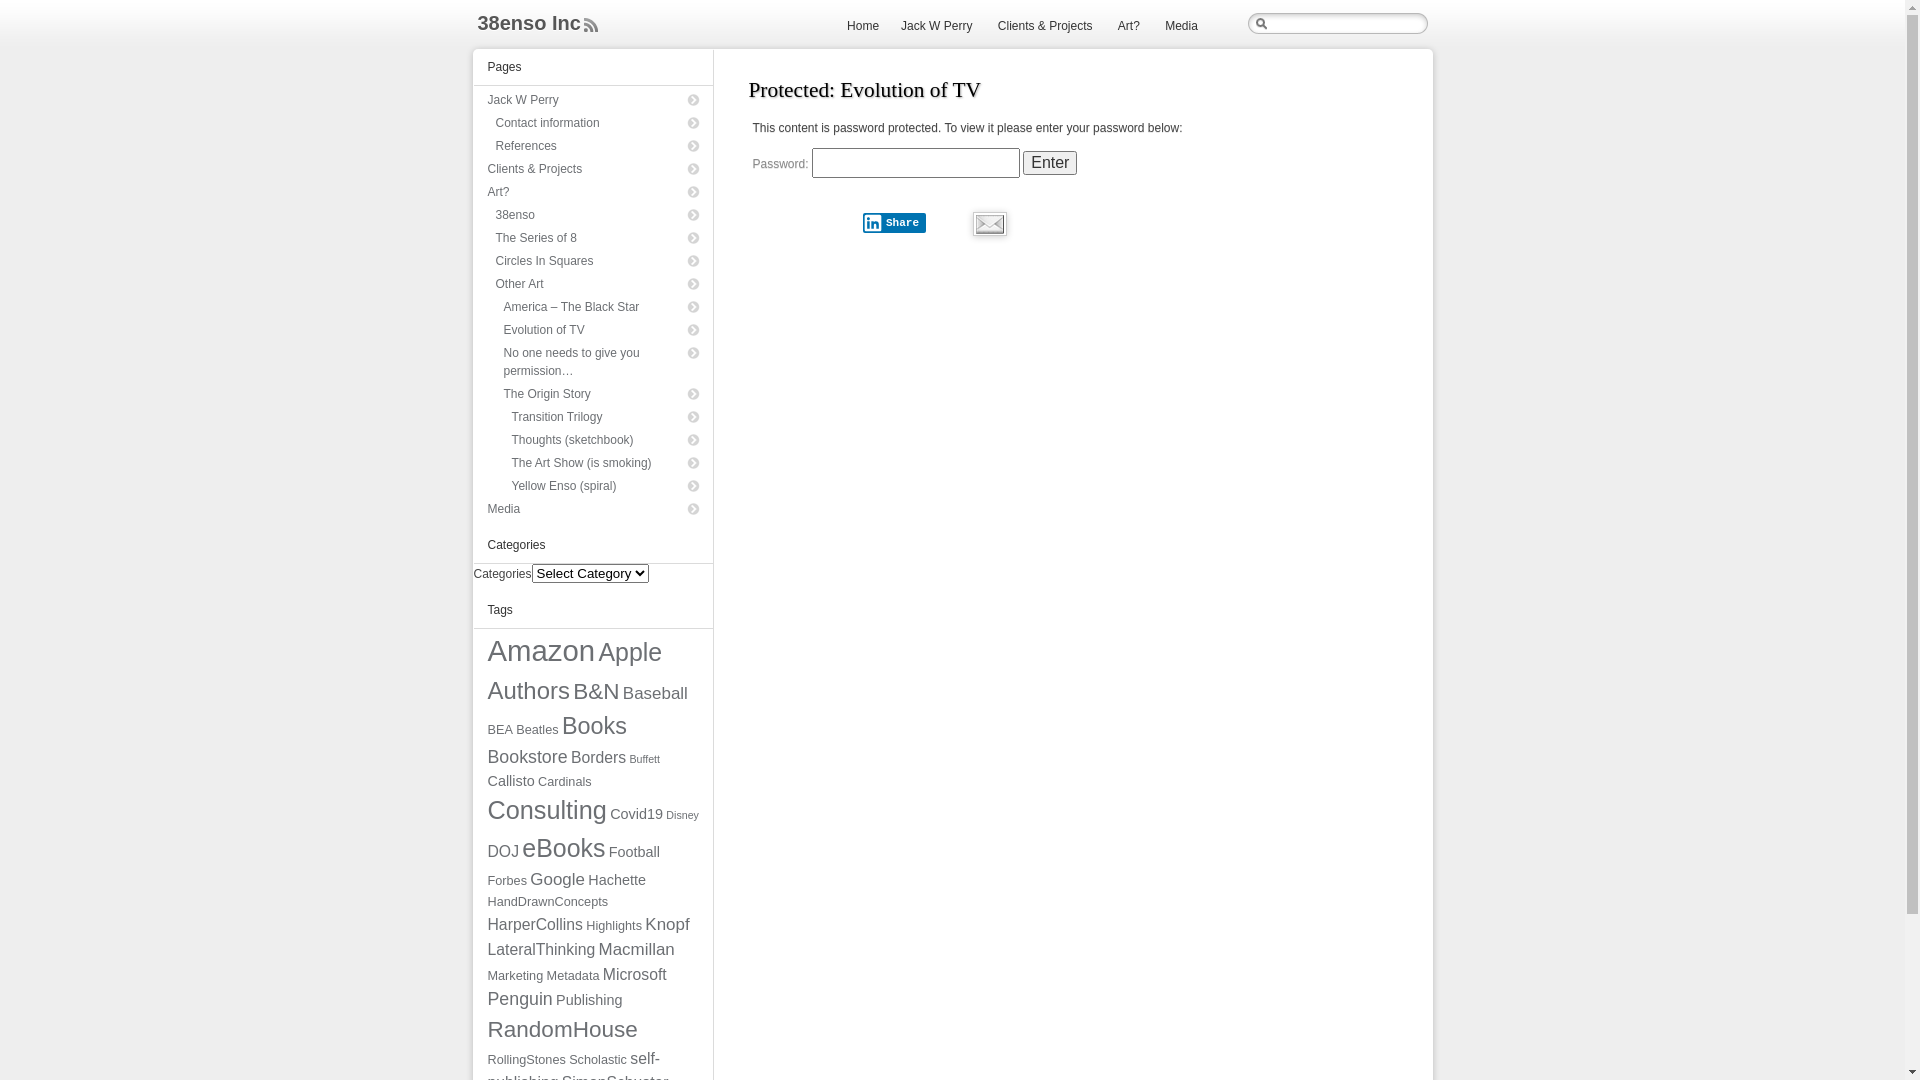  What do you see at coordinates (594, 192) in the screenshot?
I see `Art?` at bounding box center [594, 192].